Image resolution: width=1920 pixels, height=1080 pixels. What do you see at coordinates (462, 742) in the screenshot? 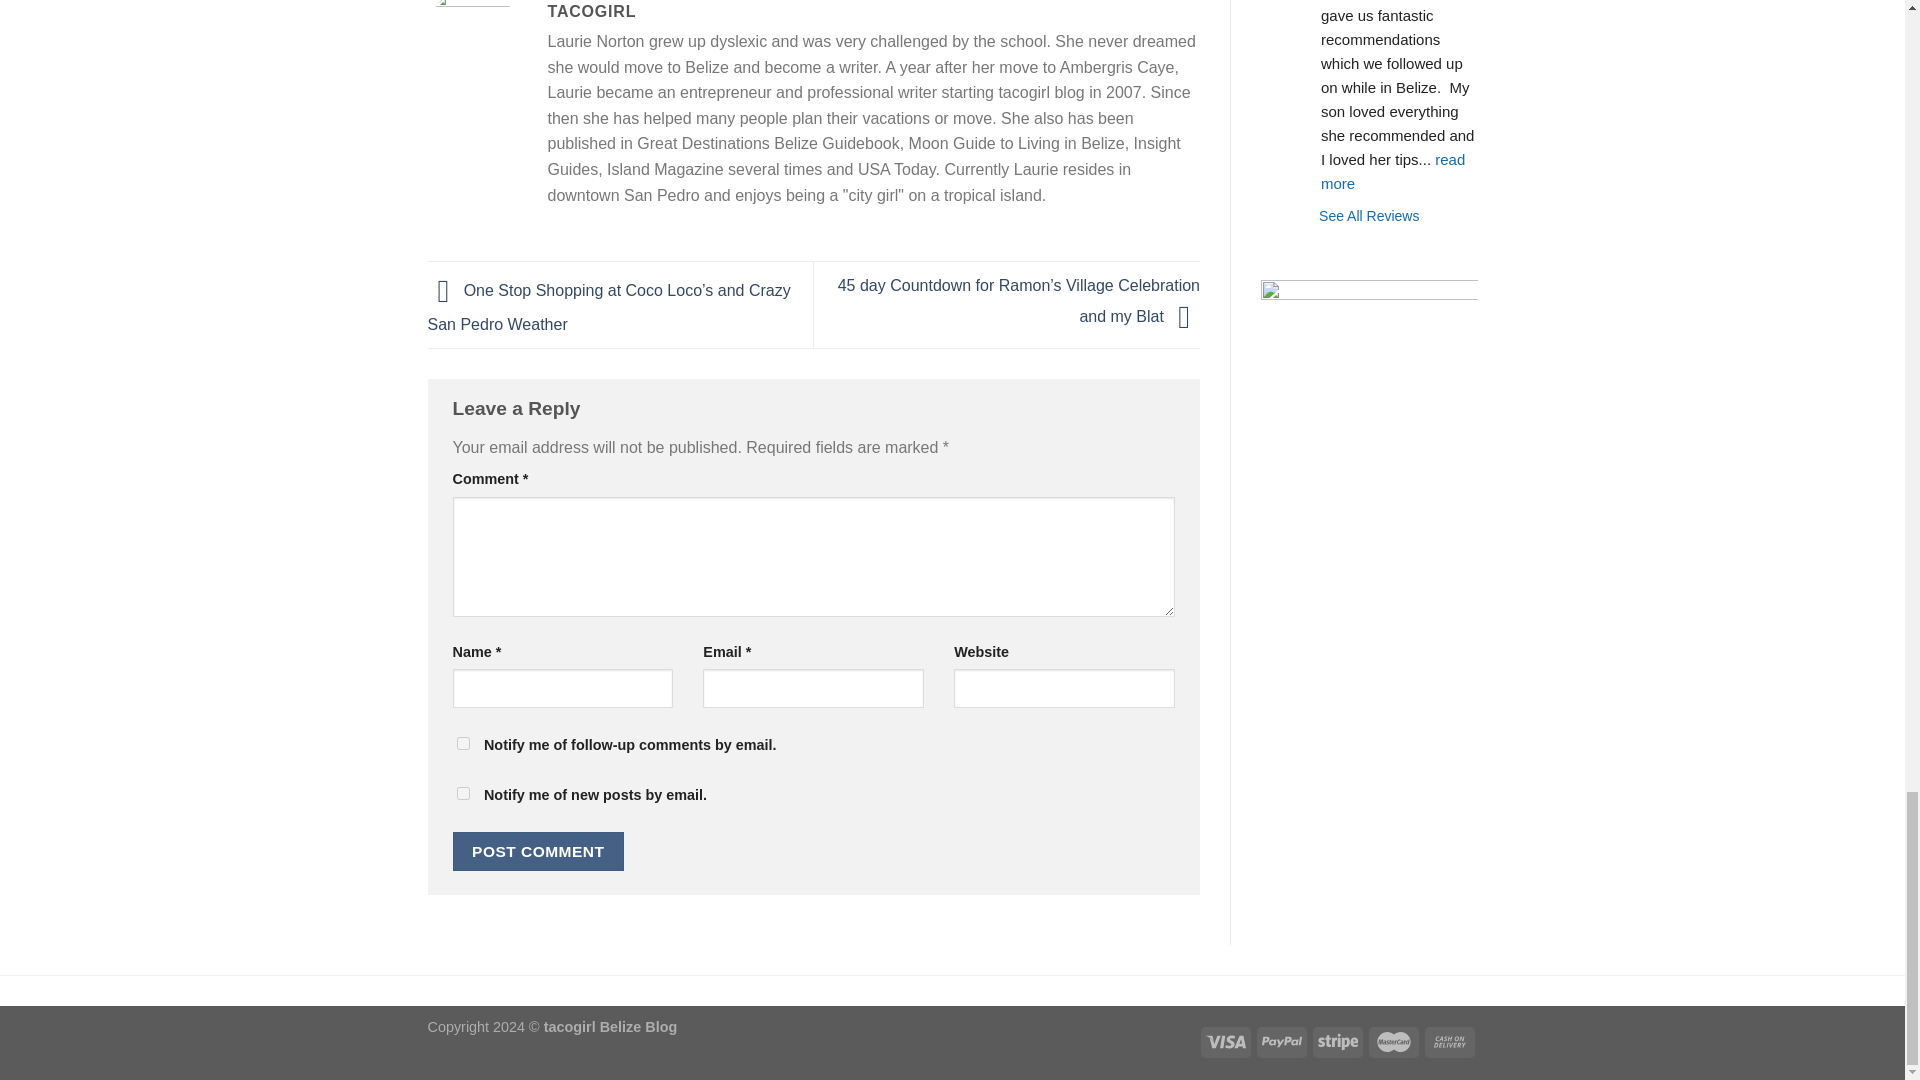
I see `subscribe` at bounding box center [462, 742].